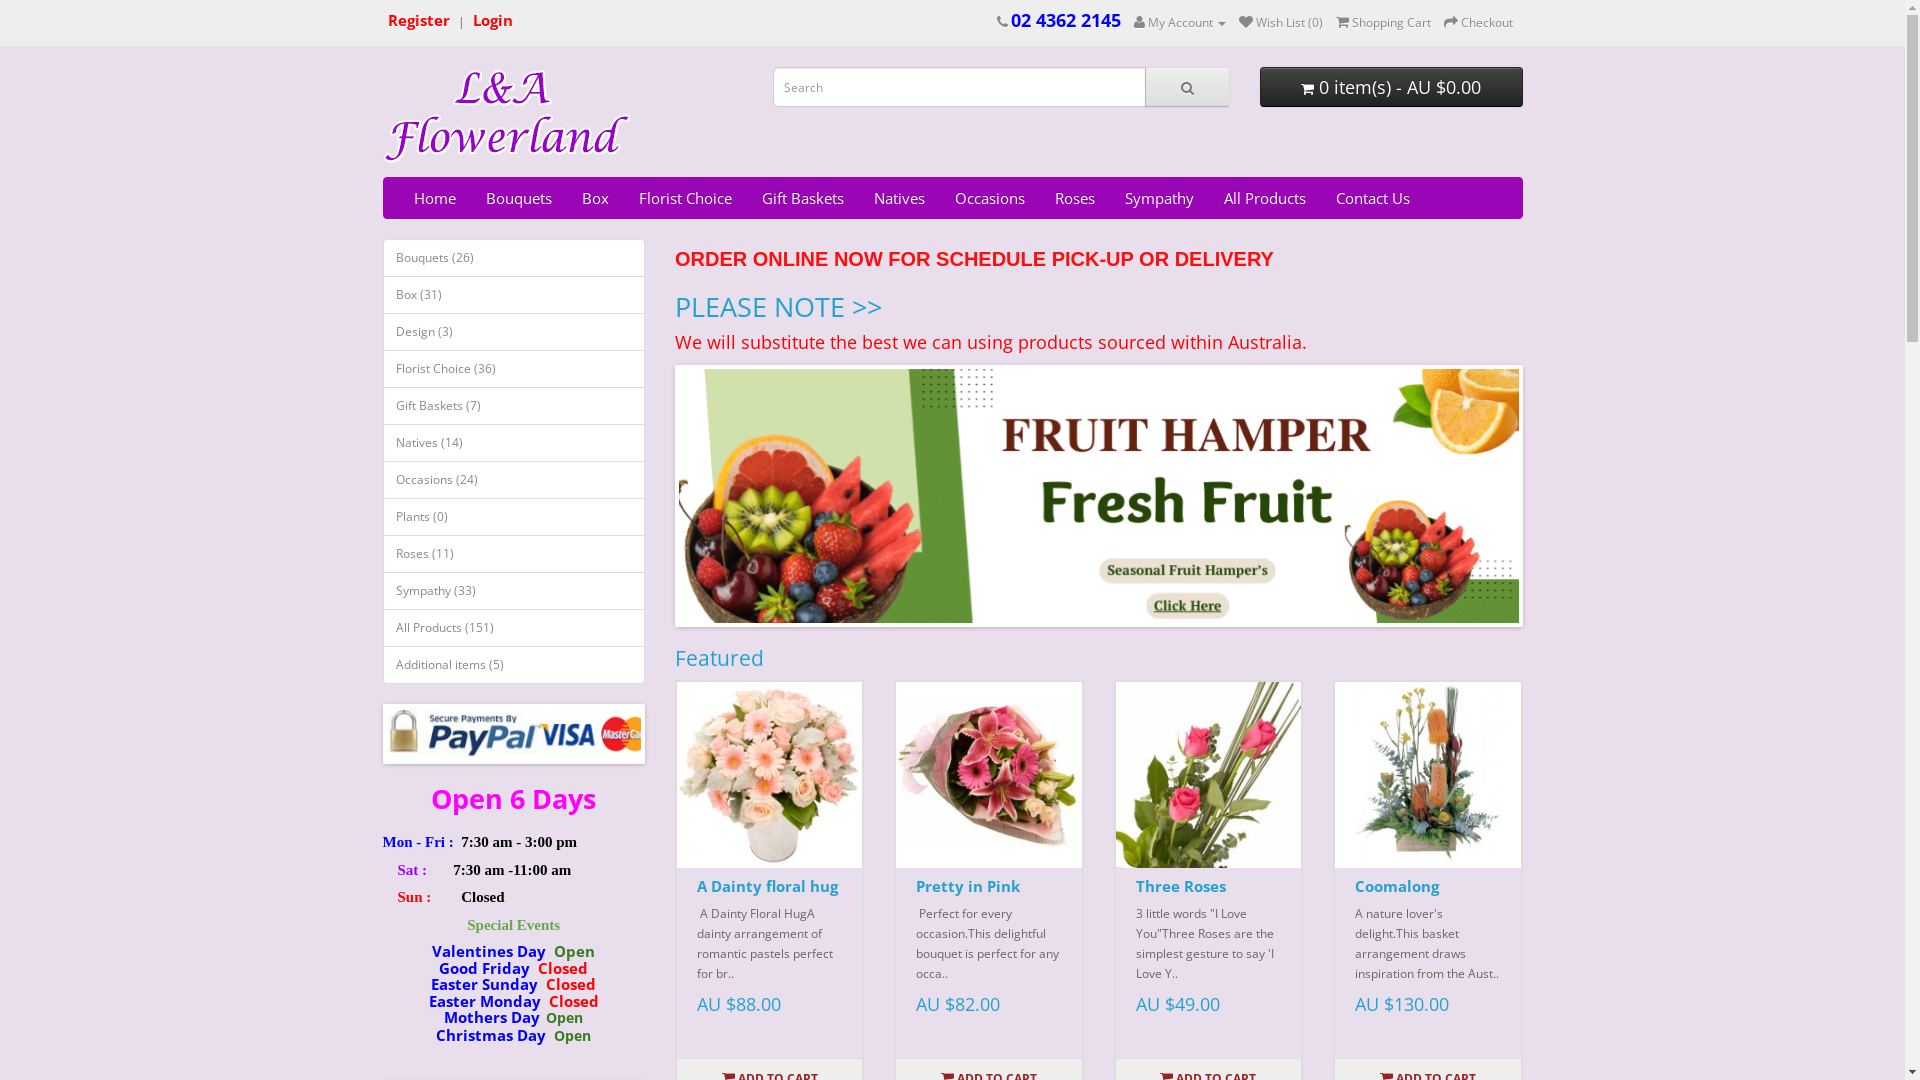  What do you see at coordinates (988, 774) in the screenshot?
I see `Pretty in Pink` at bounding box center [988, 774].